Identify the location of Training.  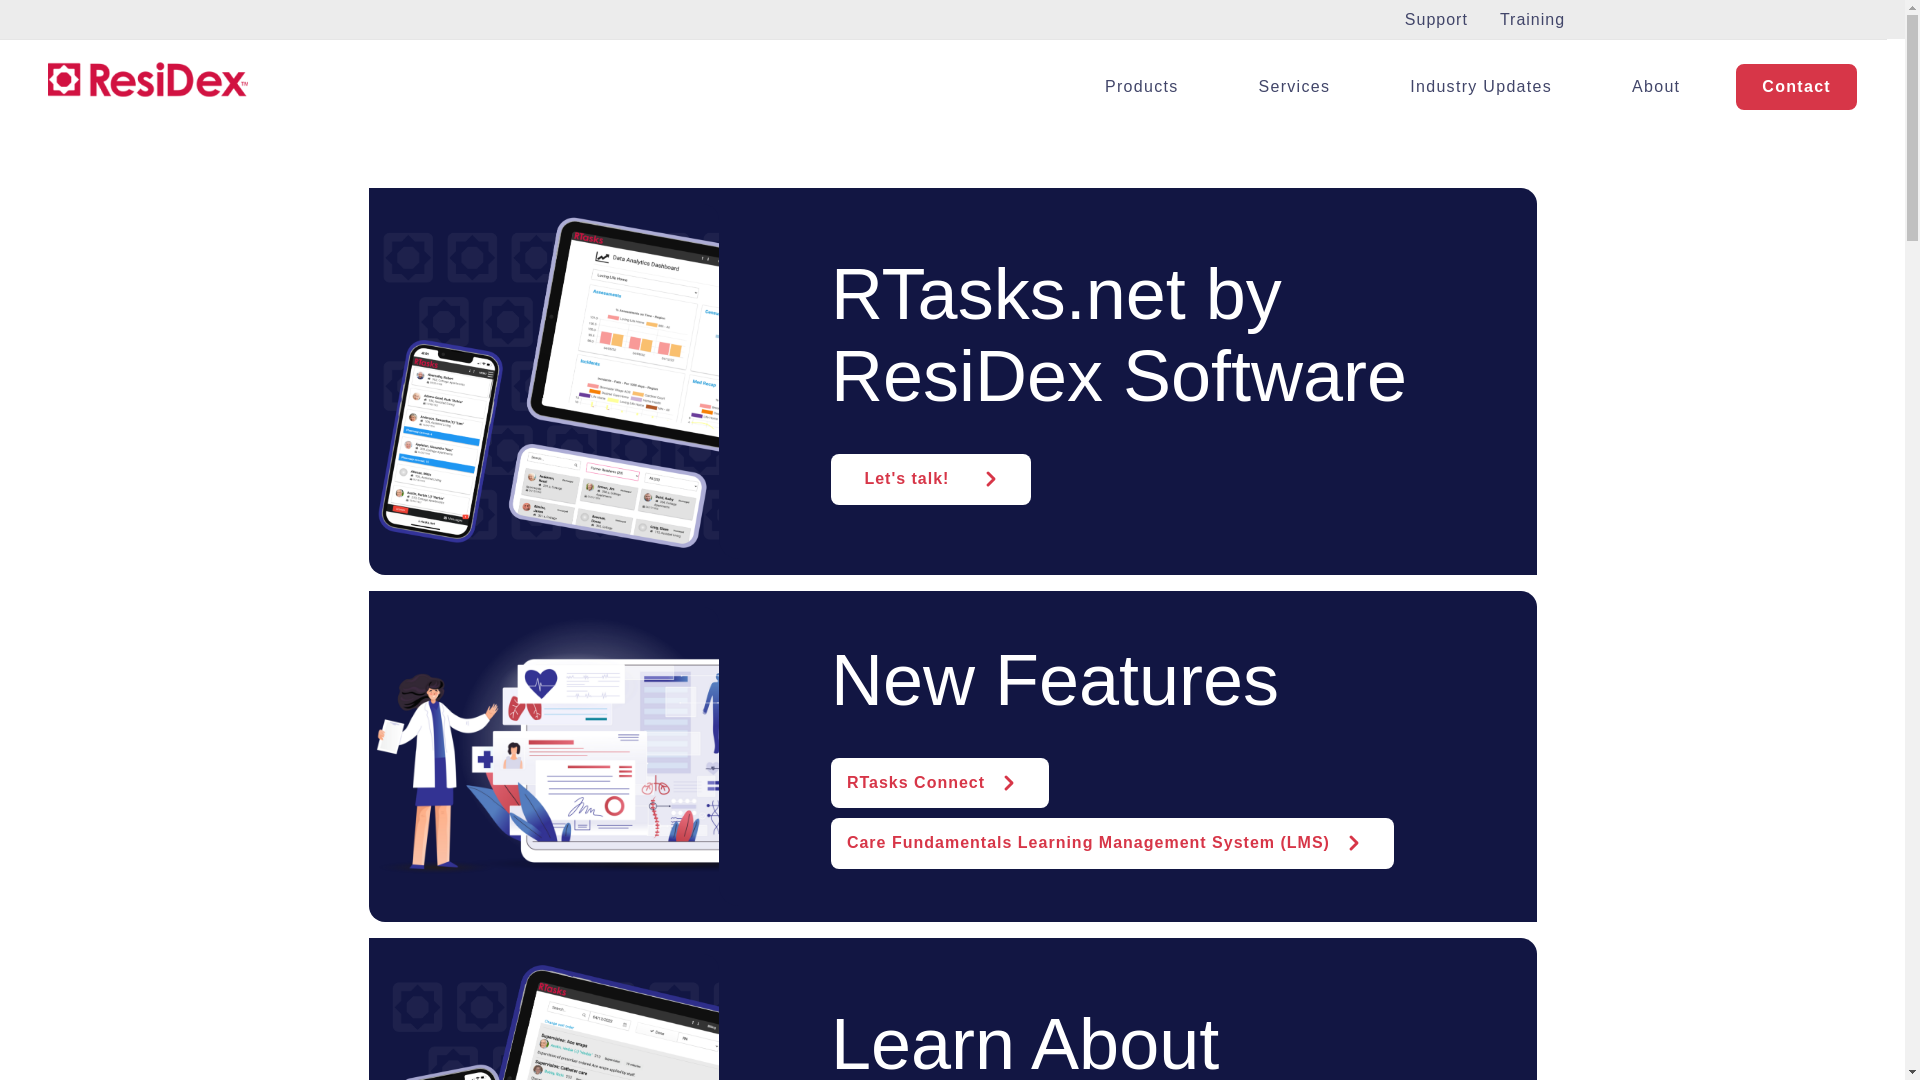
(1532, 19).